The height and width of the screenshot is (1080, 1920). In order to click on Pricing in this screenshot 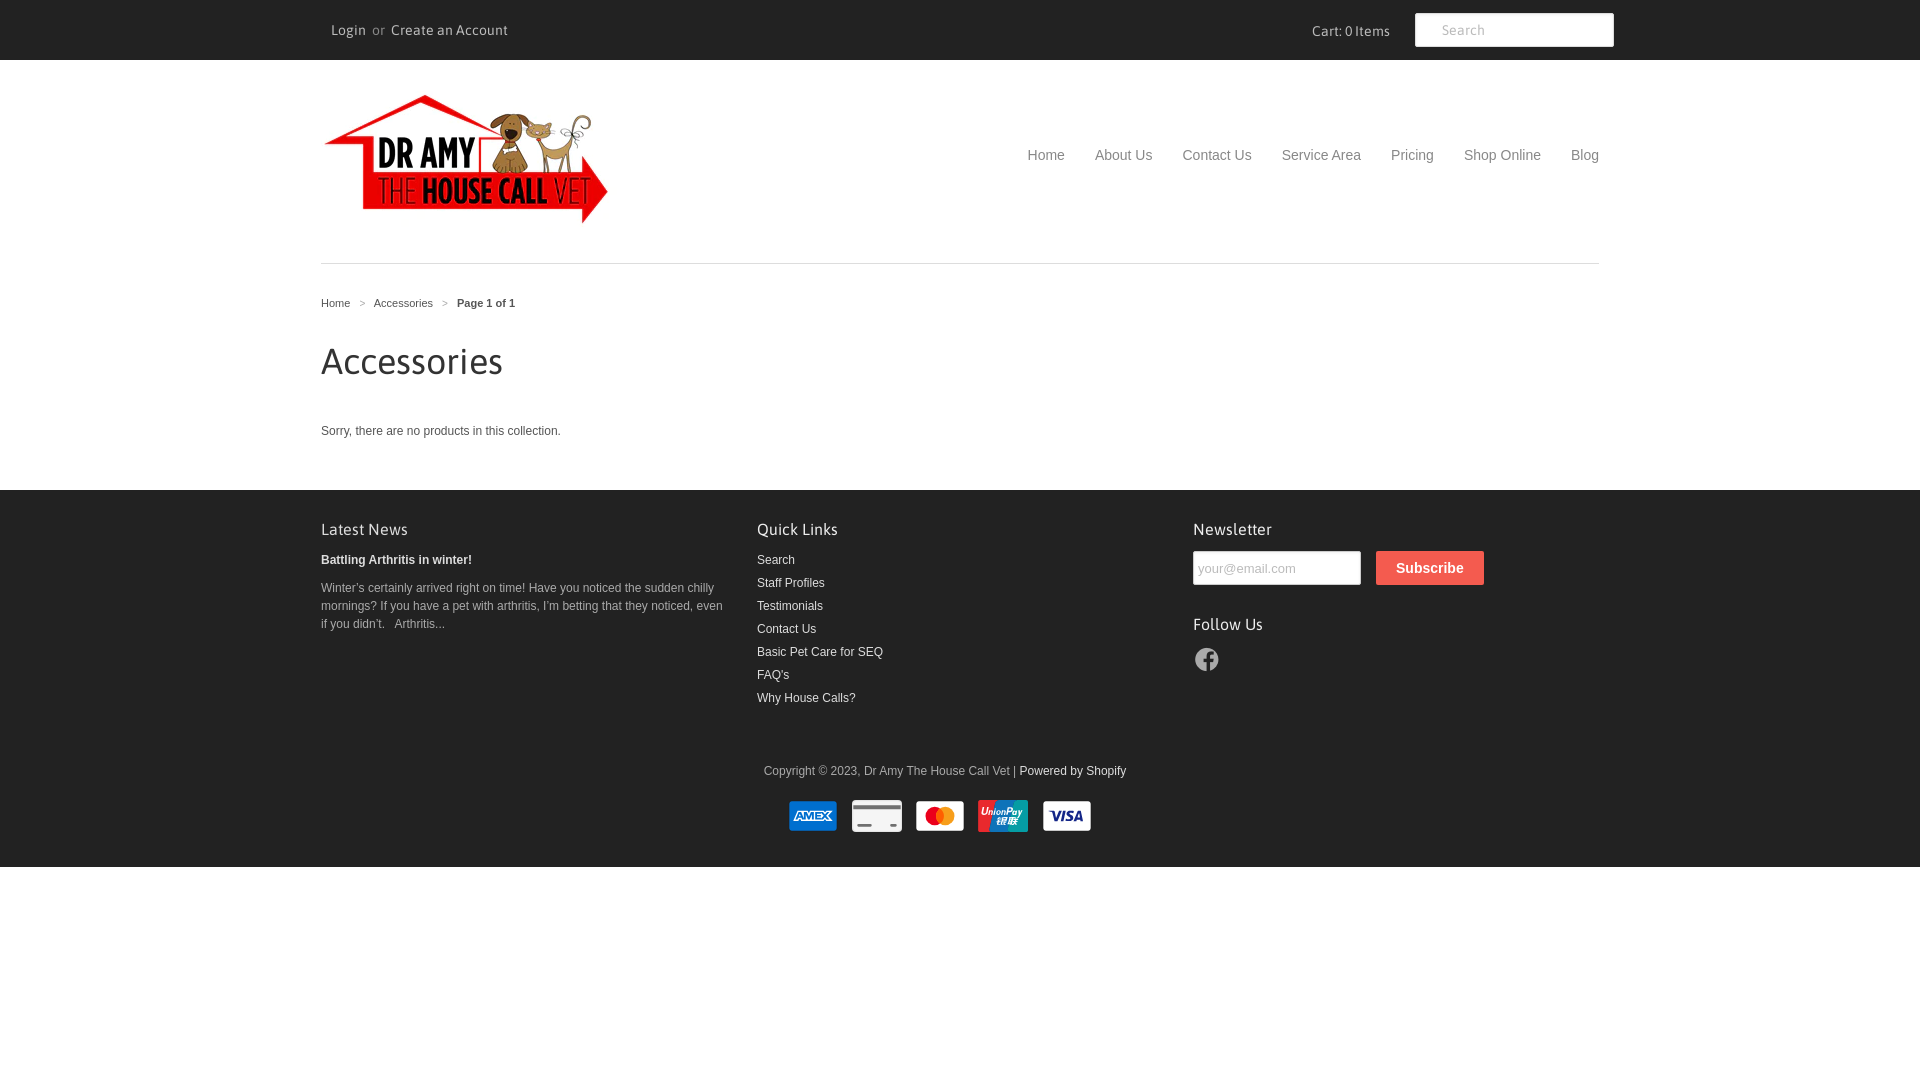, I will do `click(1398, 155)`.